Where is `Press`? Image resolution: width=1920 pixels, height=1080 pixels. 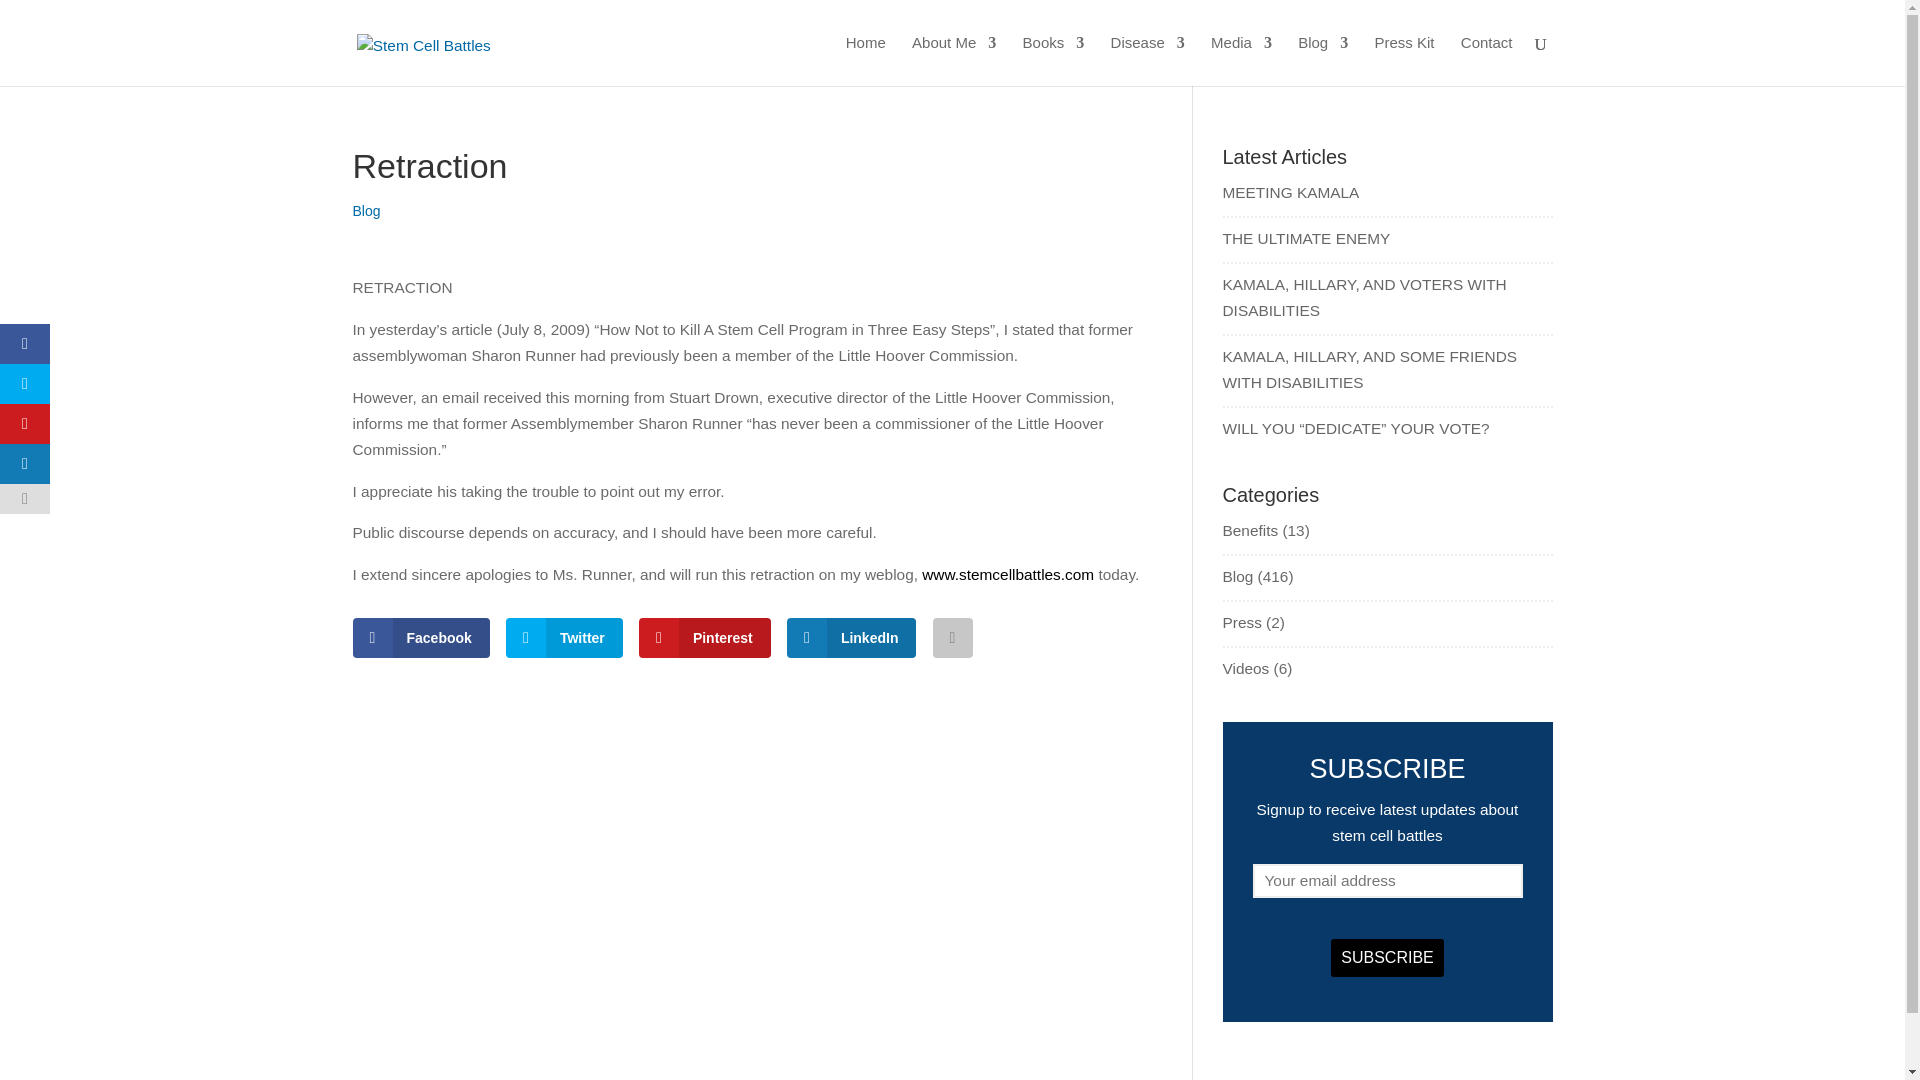 Press is located at coordinates (1241, 622).